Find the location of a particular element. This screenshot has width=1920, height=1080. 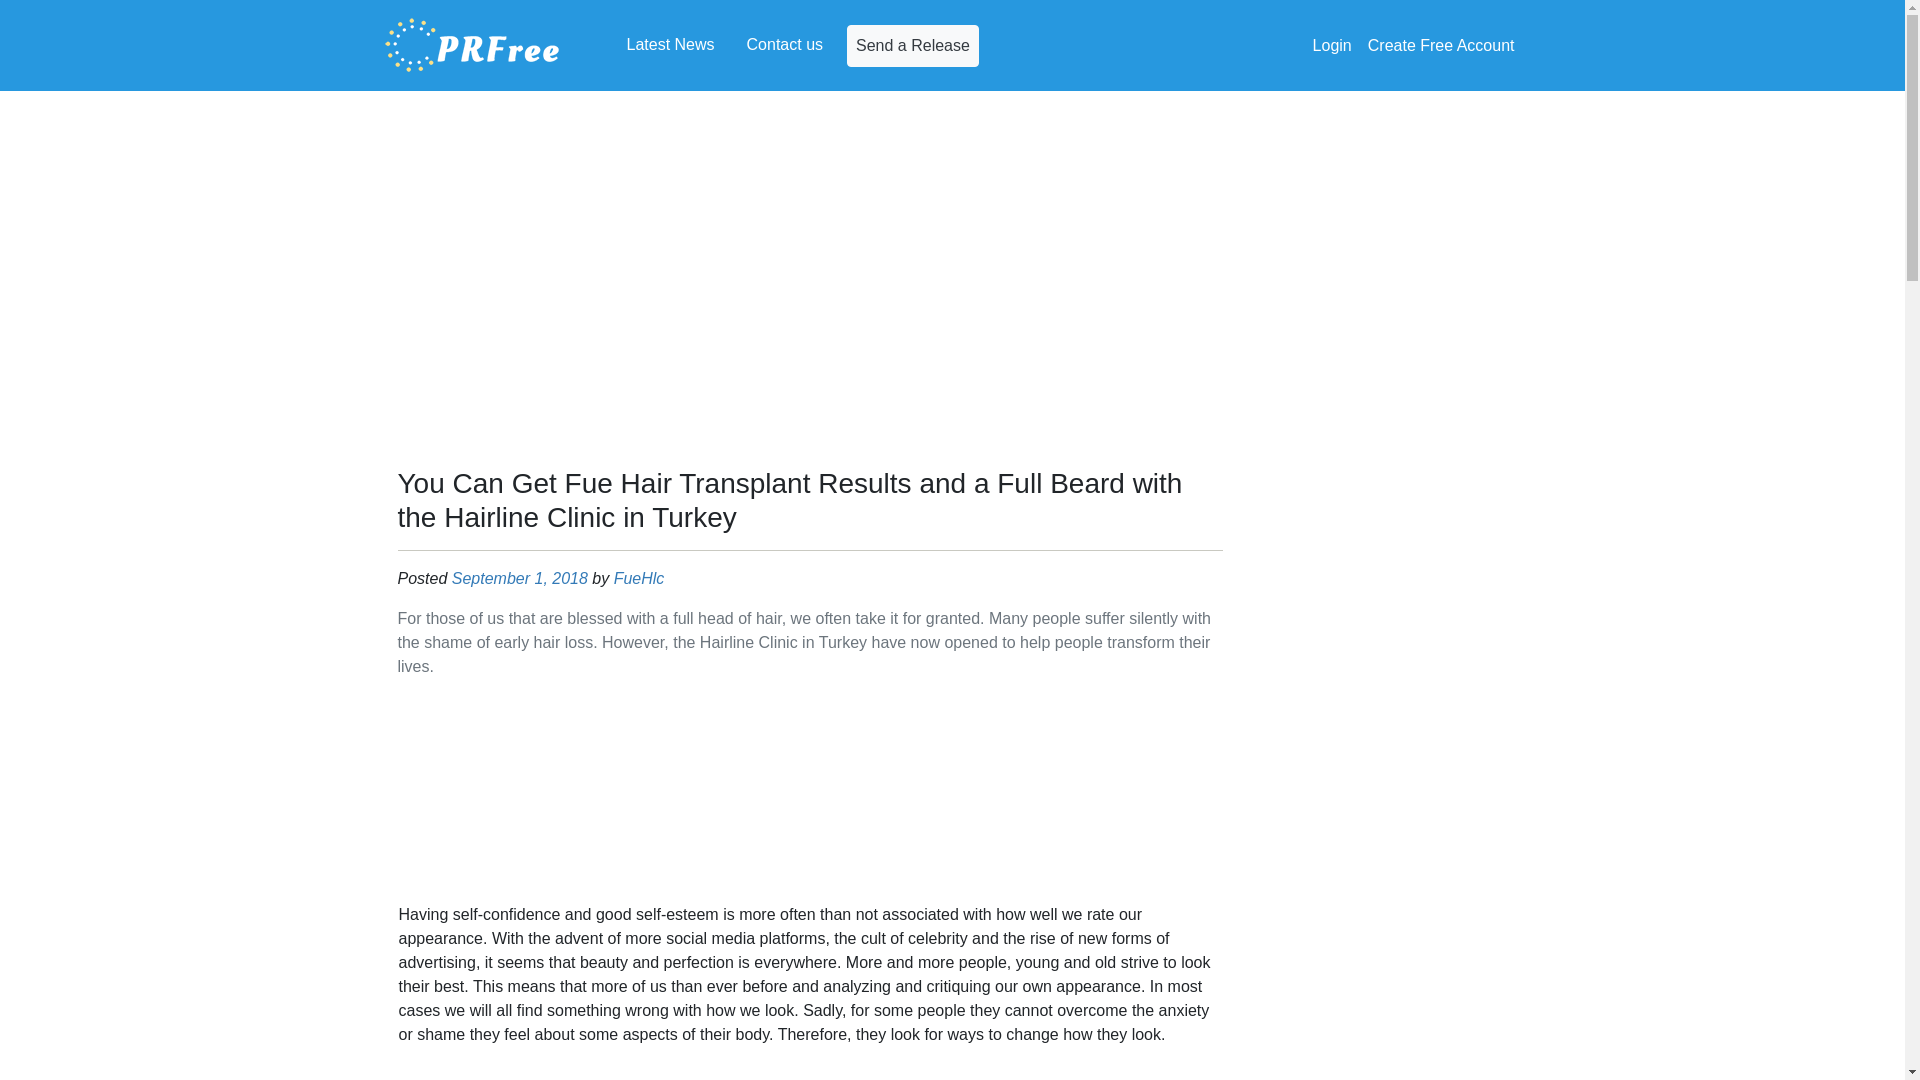

FueHlc is located at coordinates (639, 578).